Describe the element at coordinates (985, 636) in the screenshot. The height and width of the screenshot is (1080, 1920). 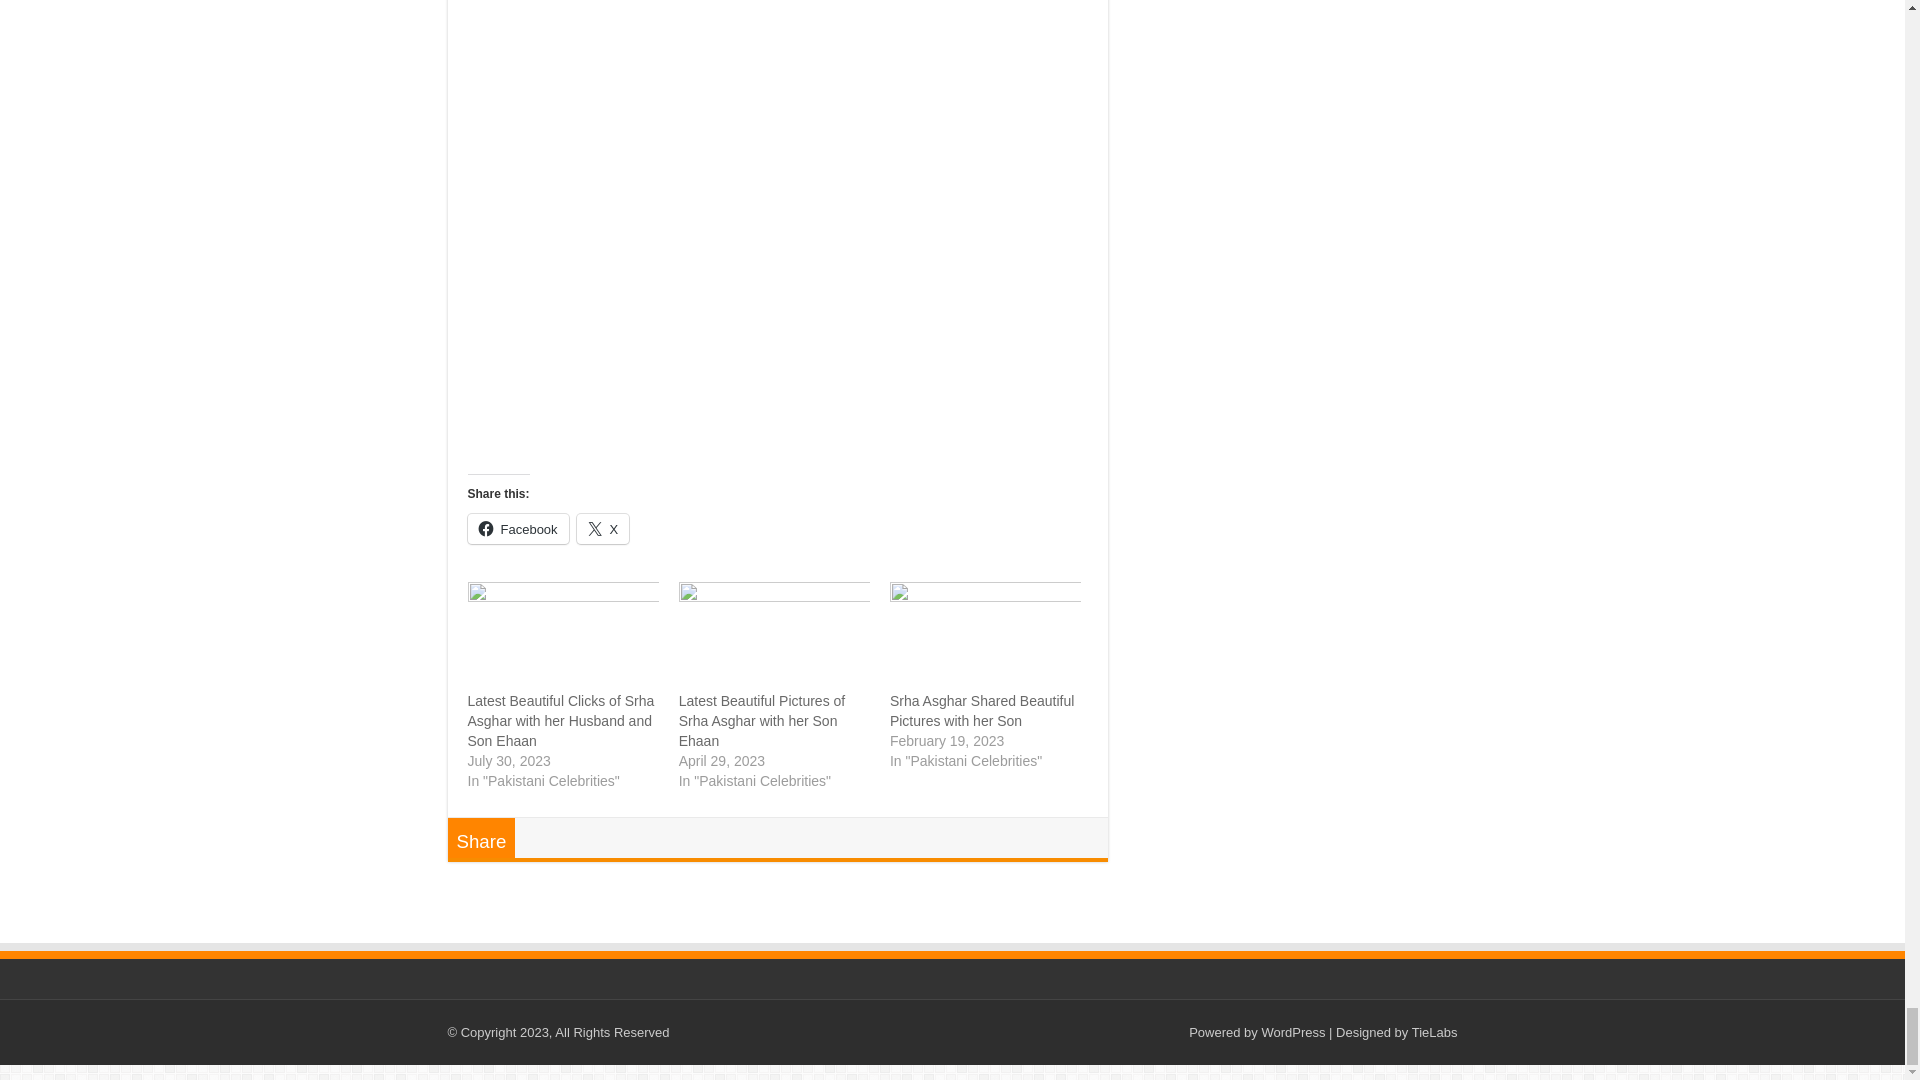
I see `Srha Asghar Shared Beautiful Pictures with her Son` at that location.